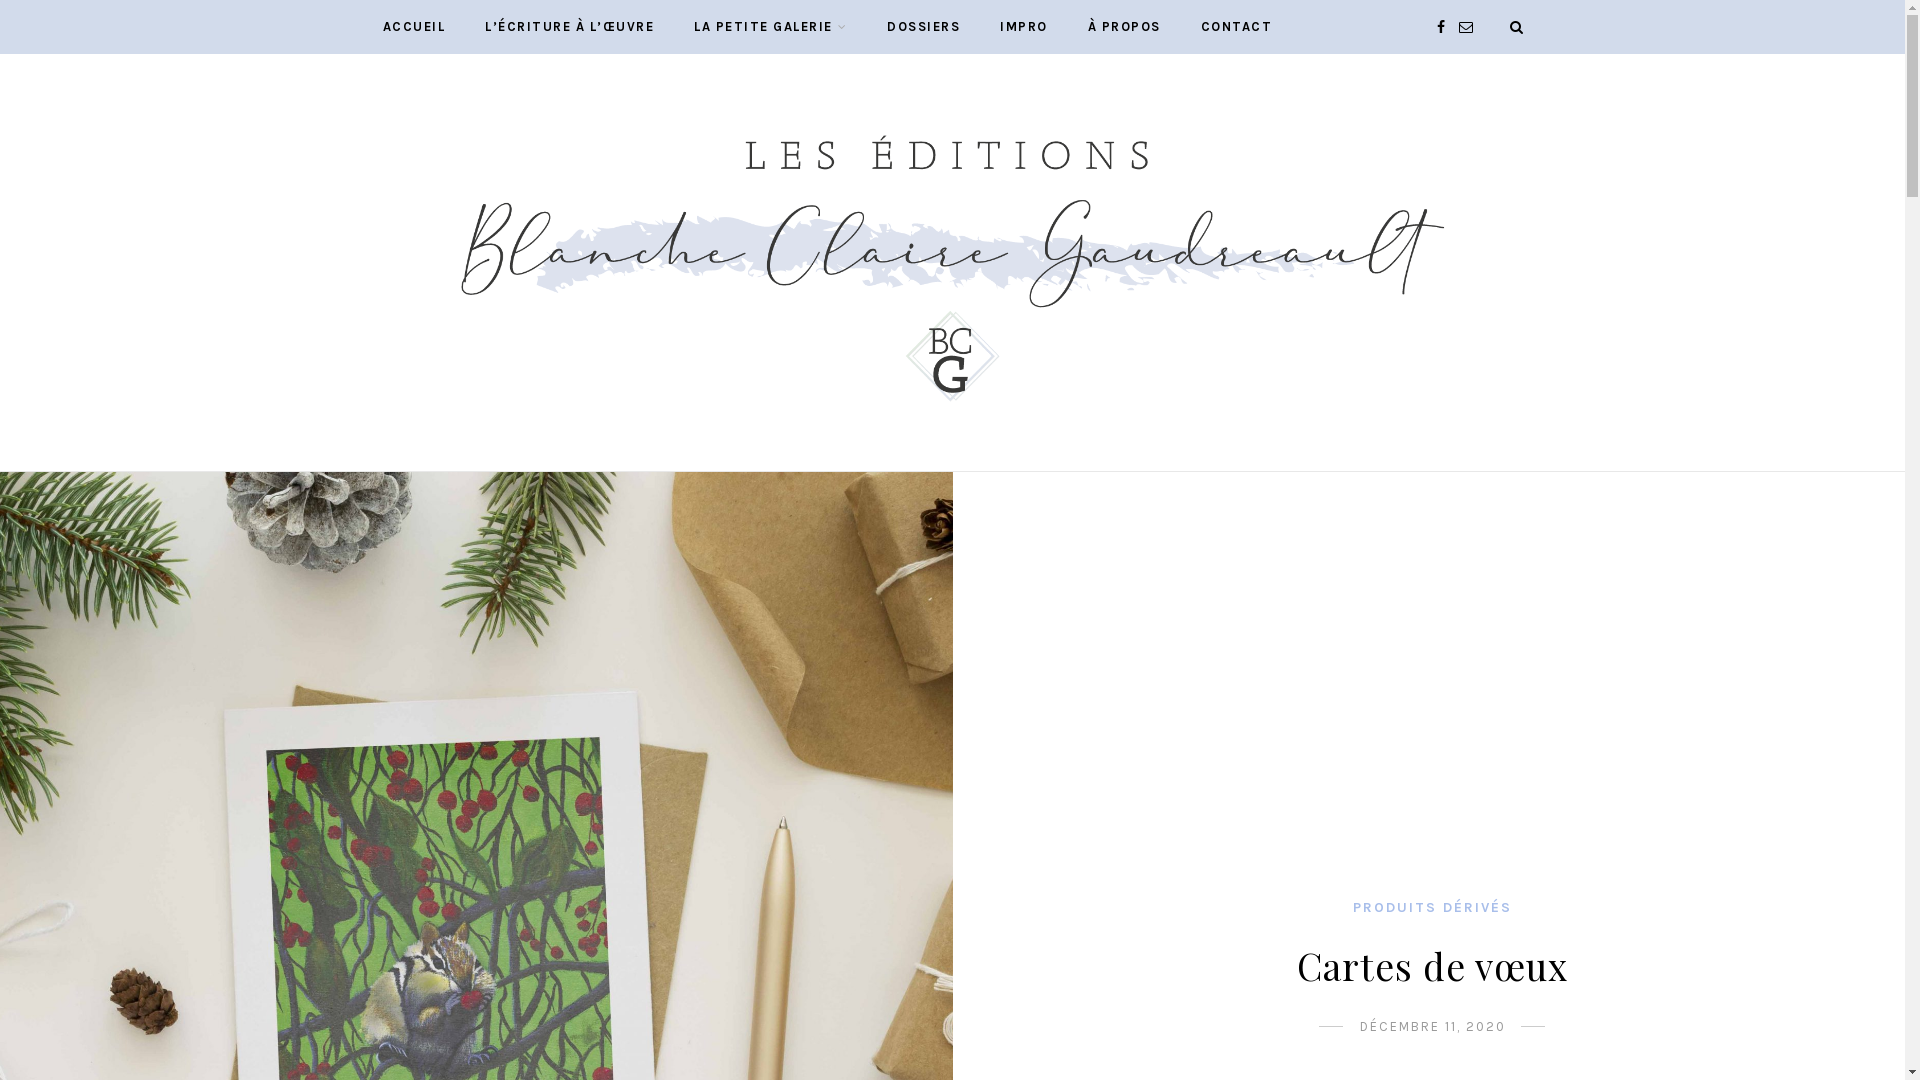 The image size is (1920, 1080). Describe the element at coordinates (770, 27) in the screenshot. I see `LA PETITE GALERIE` at that location.